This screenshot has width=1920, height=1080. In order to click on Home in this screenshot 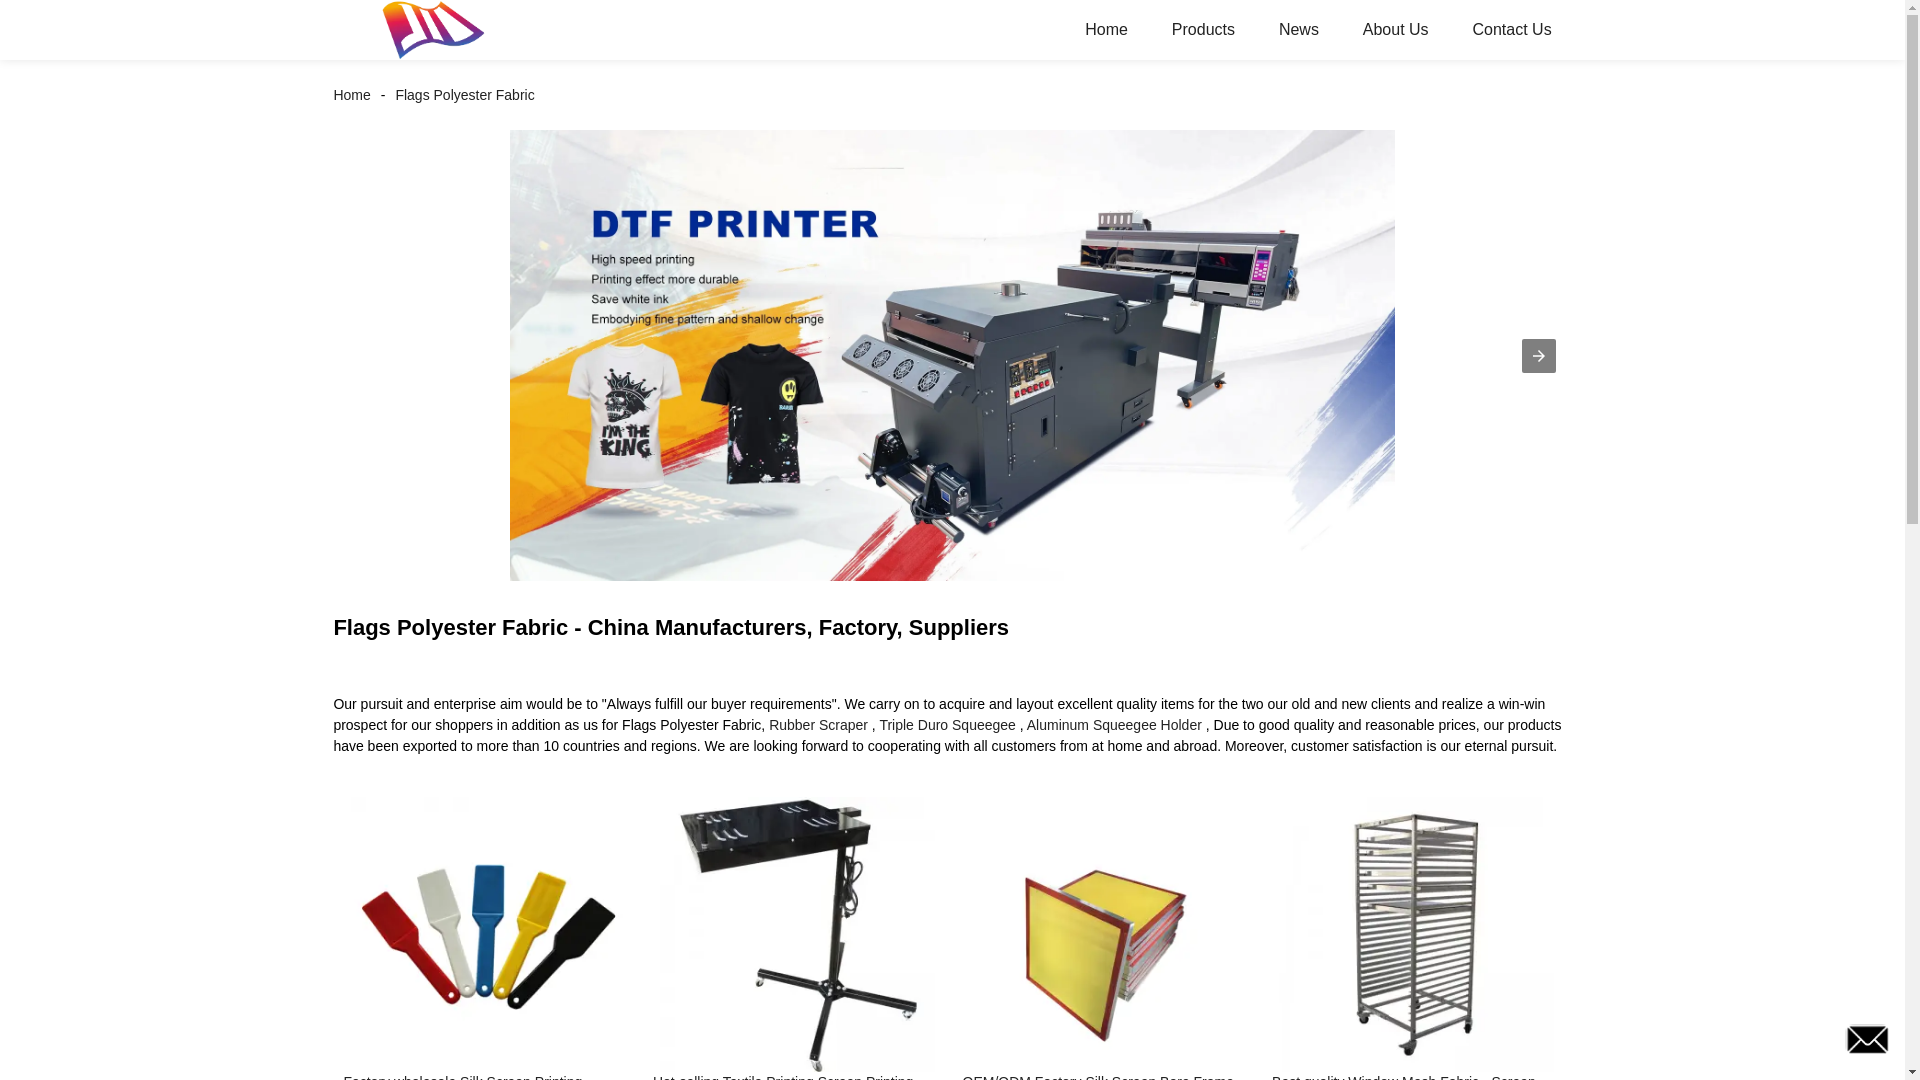, I will do `click(1106, 30)`.